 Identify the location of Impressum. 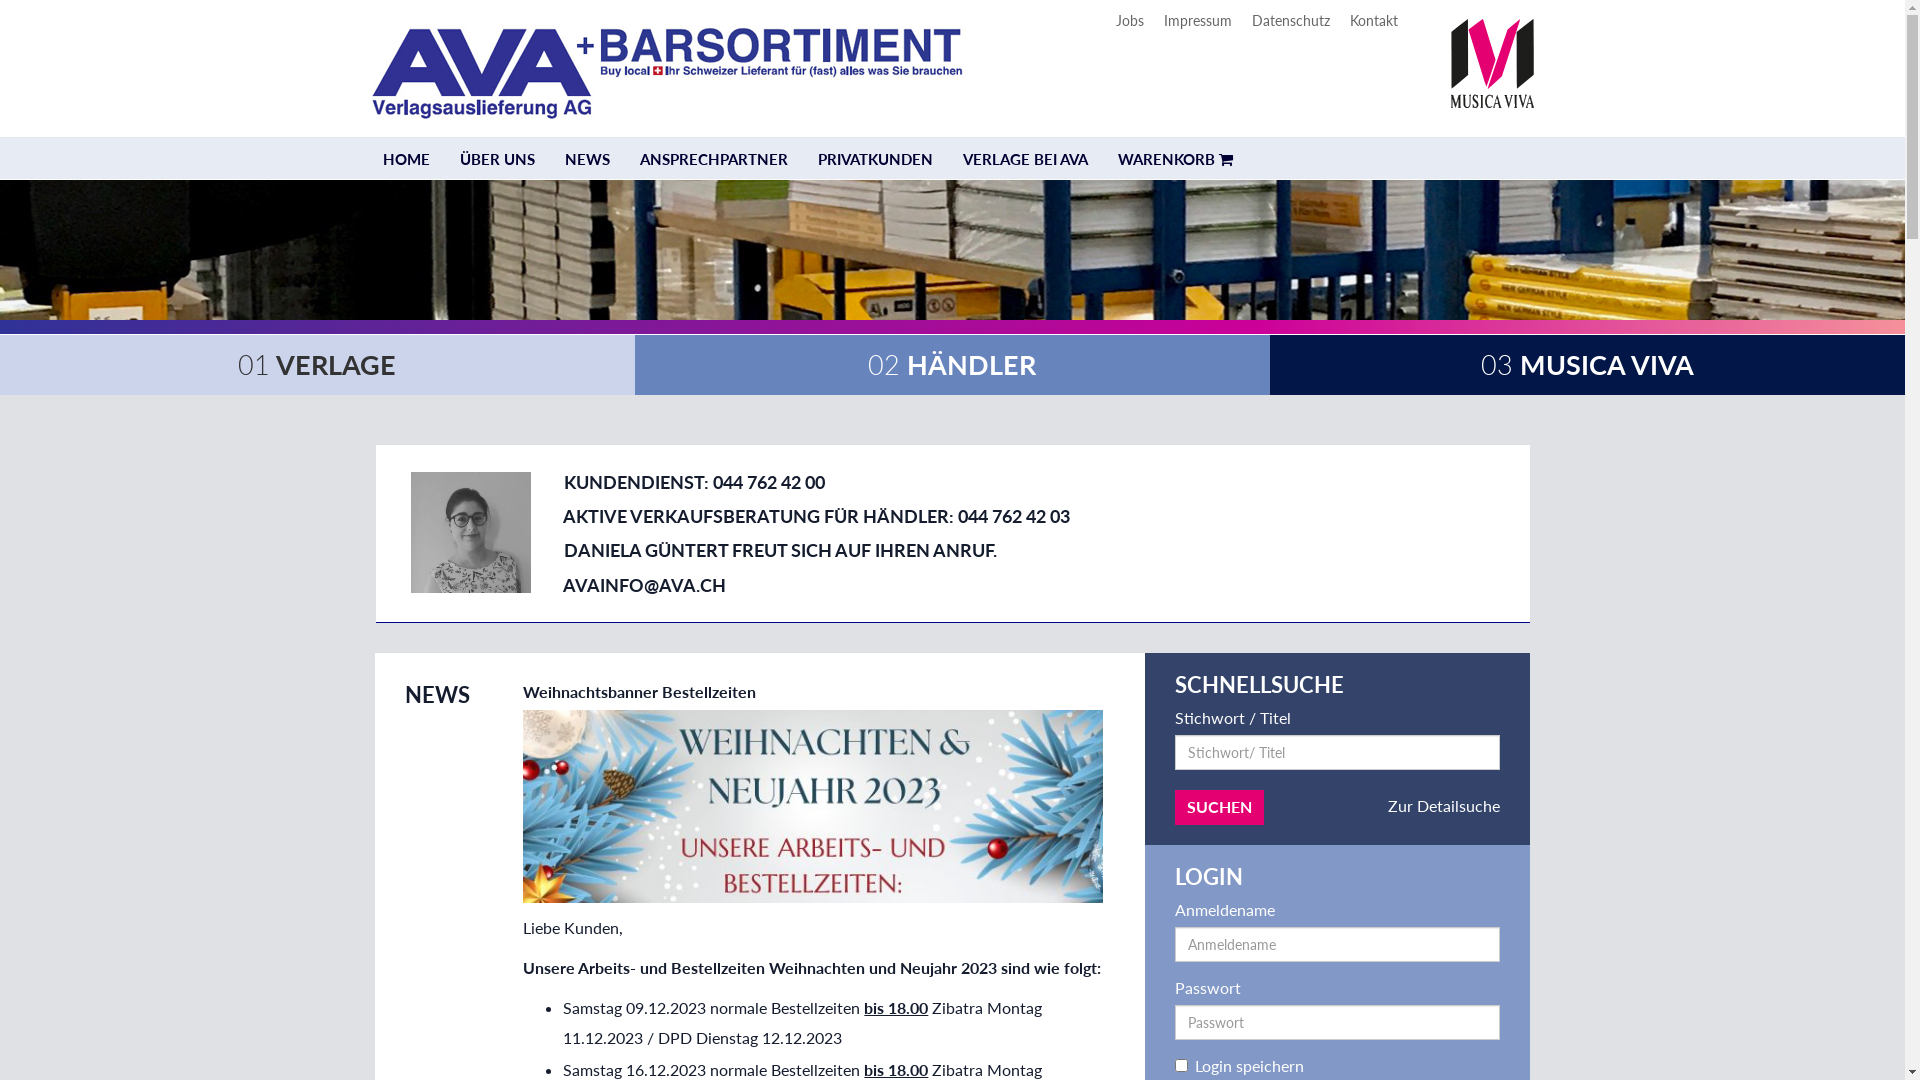
(1198, 20).